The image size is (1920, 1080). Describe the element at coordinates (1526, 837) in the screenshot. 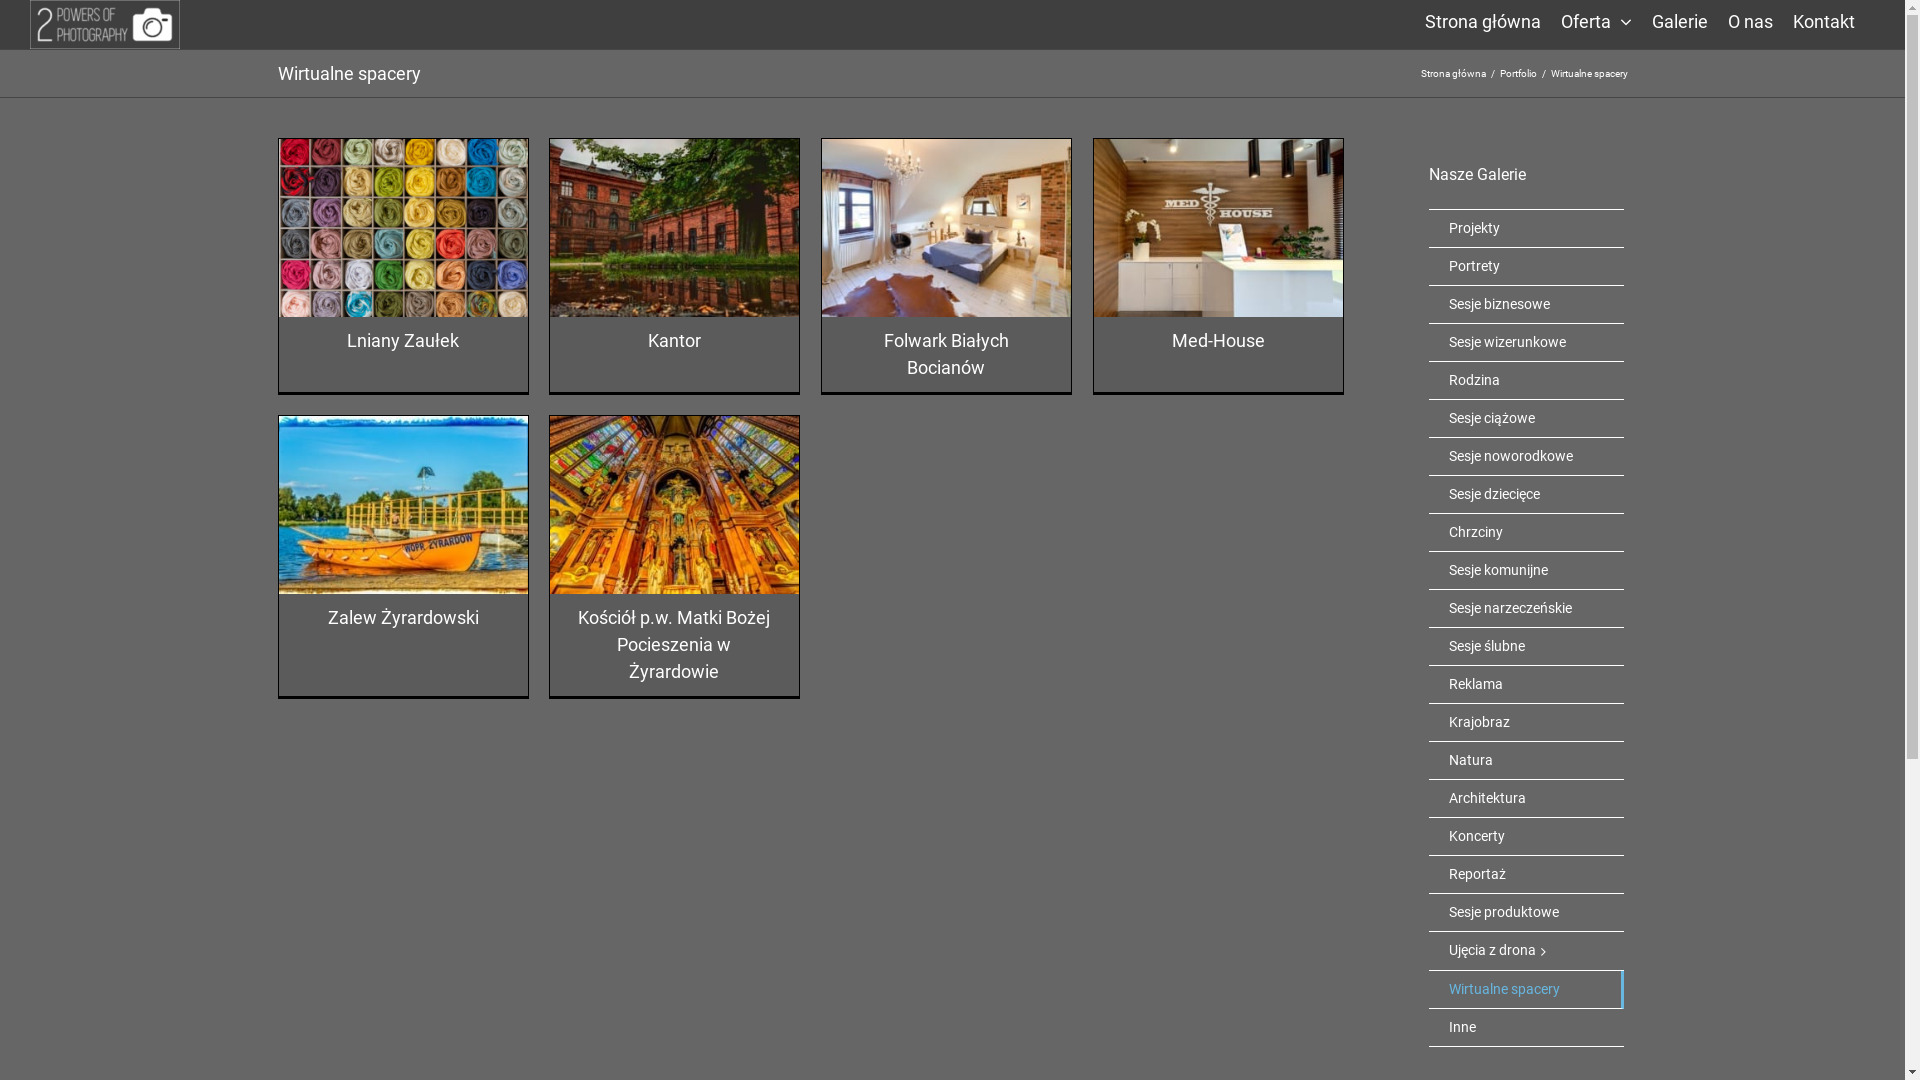

I see `Koncerty` at that location.